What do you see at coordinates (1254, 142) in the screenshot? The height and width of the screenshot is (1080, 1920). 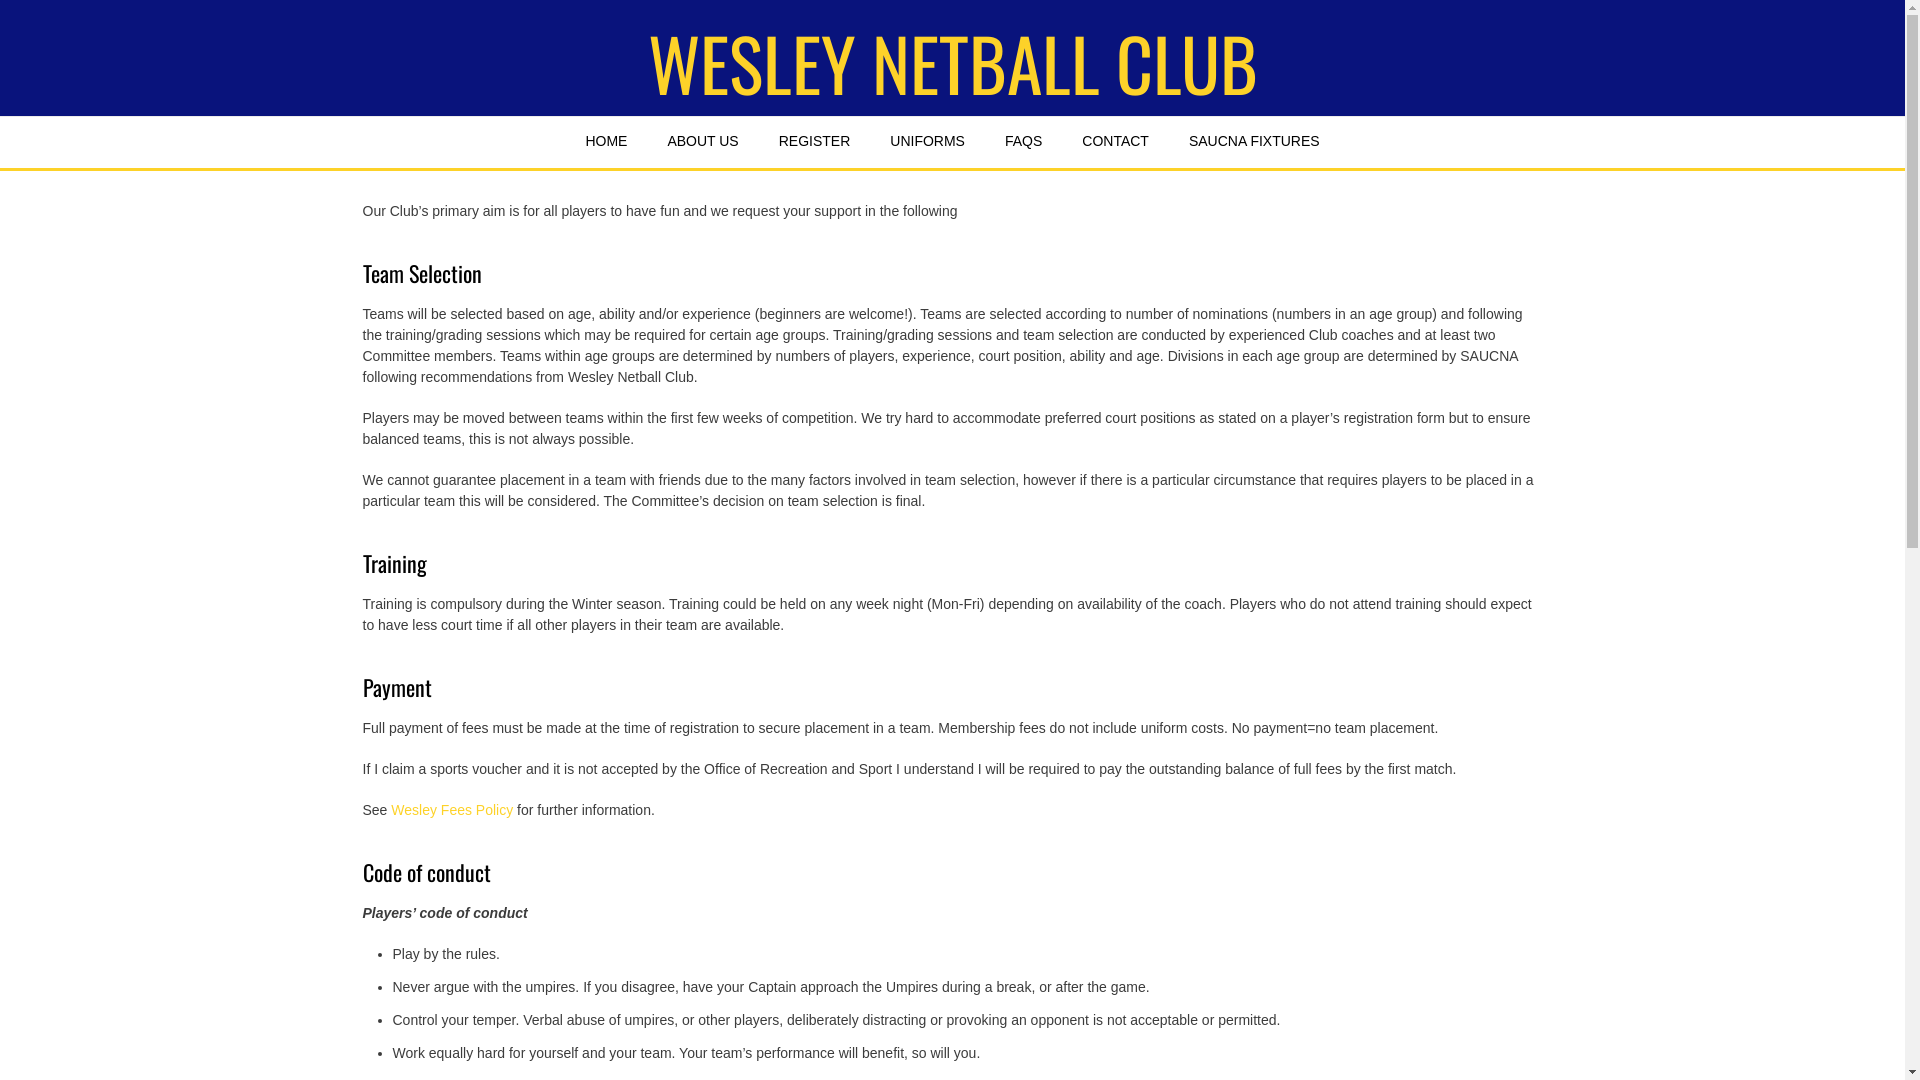 I see `SAUCNA FIXTURES` at bounding box center [1254, 142].